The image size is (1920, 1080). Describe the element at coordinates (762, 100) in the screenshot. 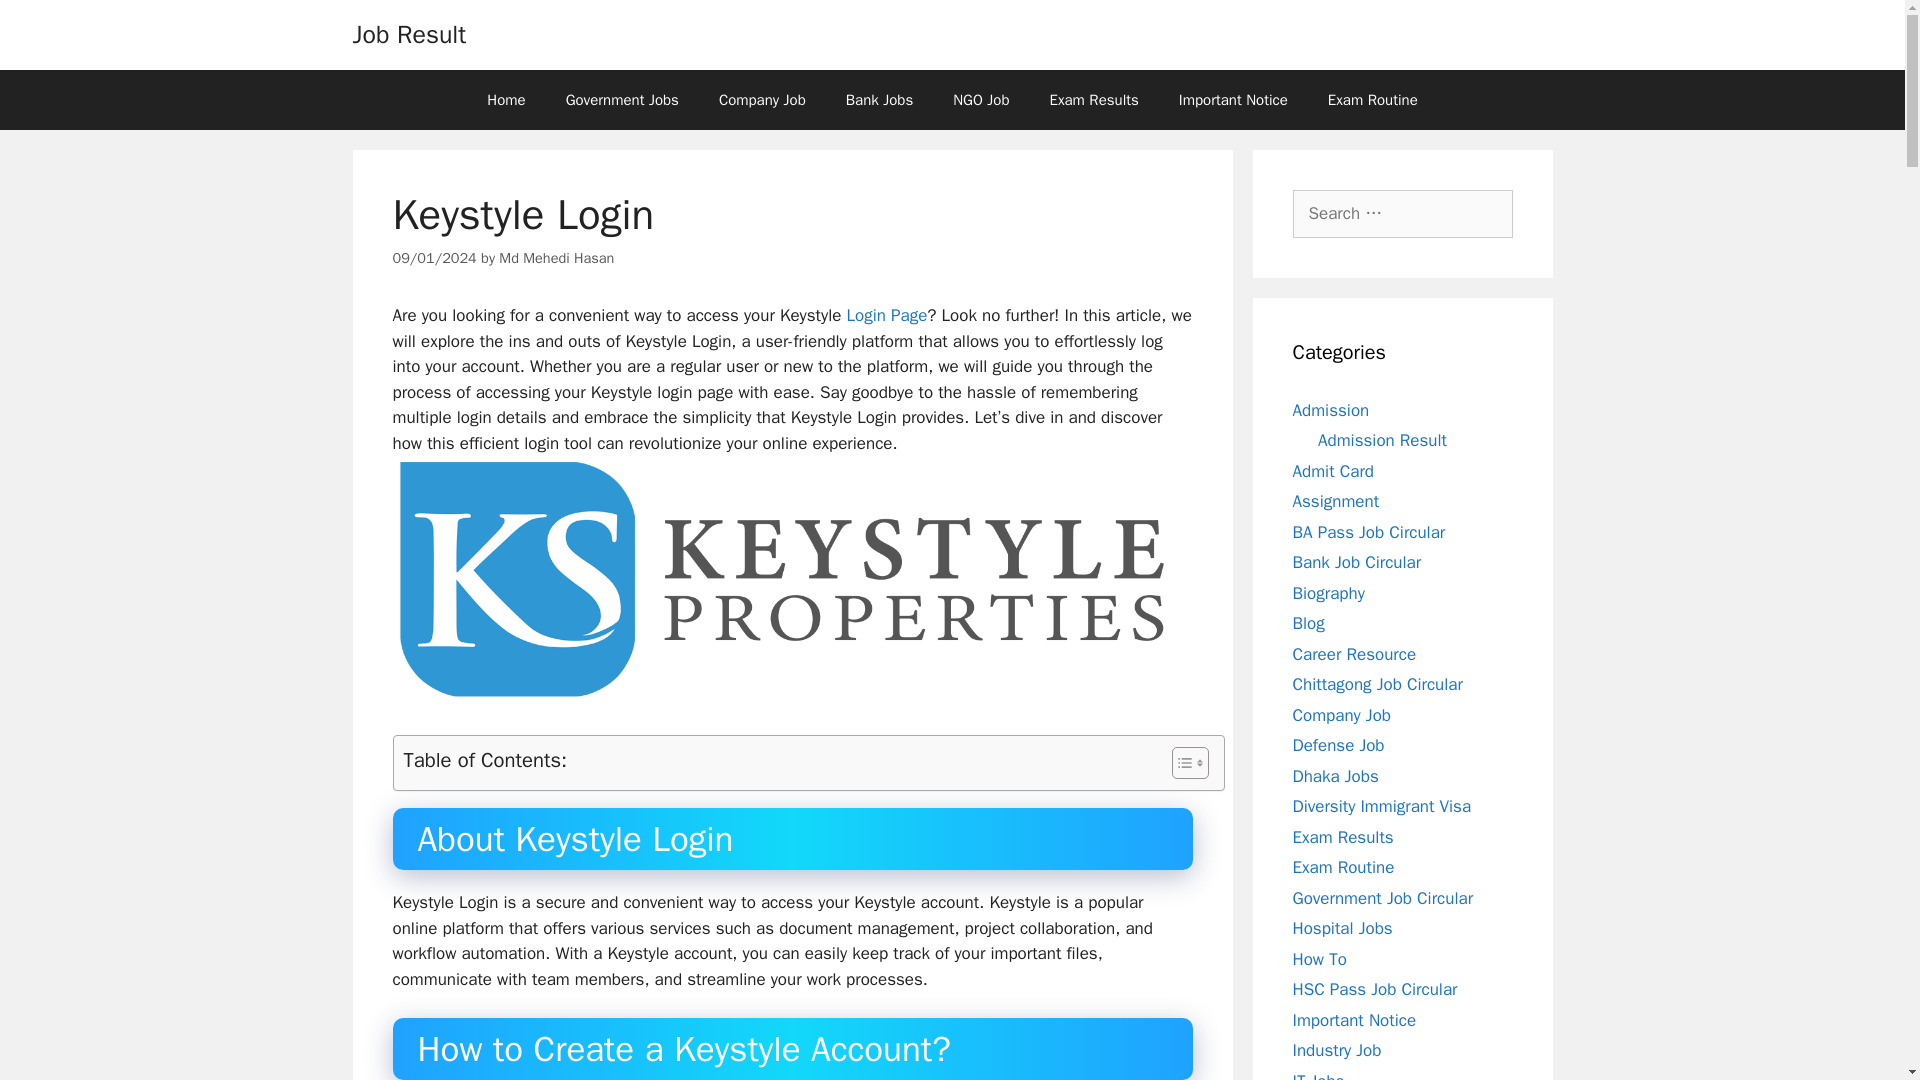

I see `Company Job` at that location.